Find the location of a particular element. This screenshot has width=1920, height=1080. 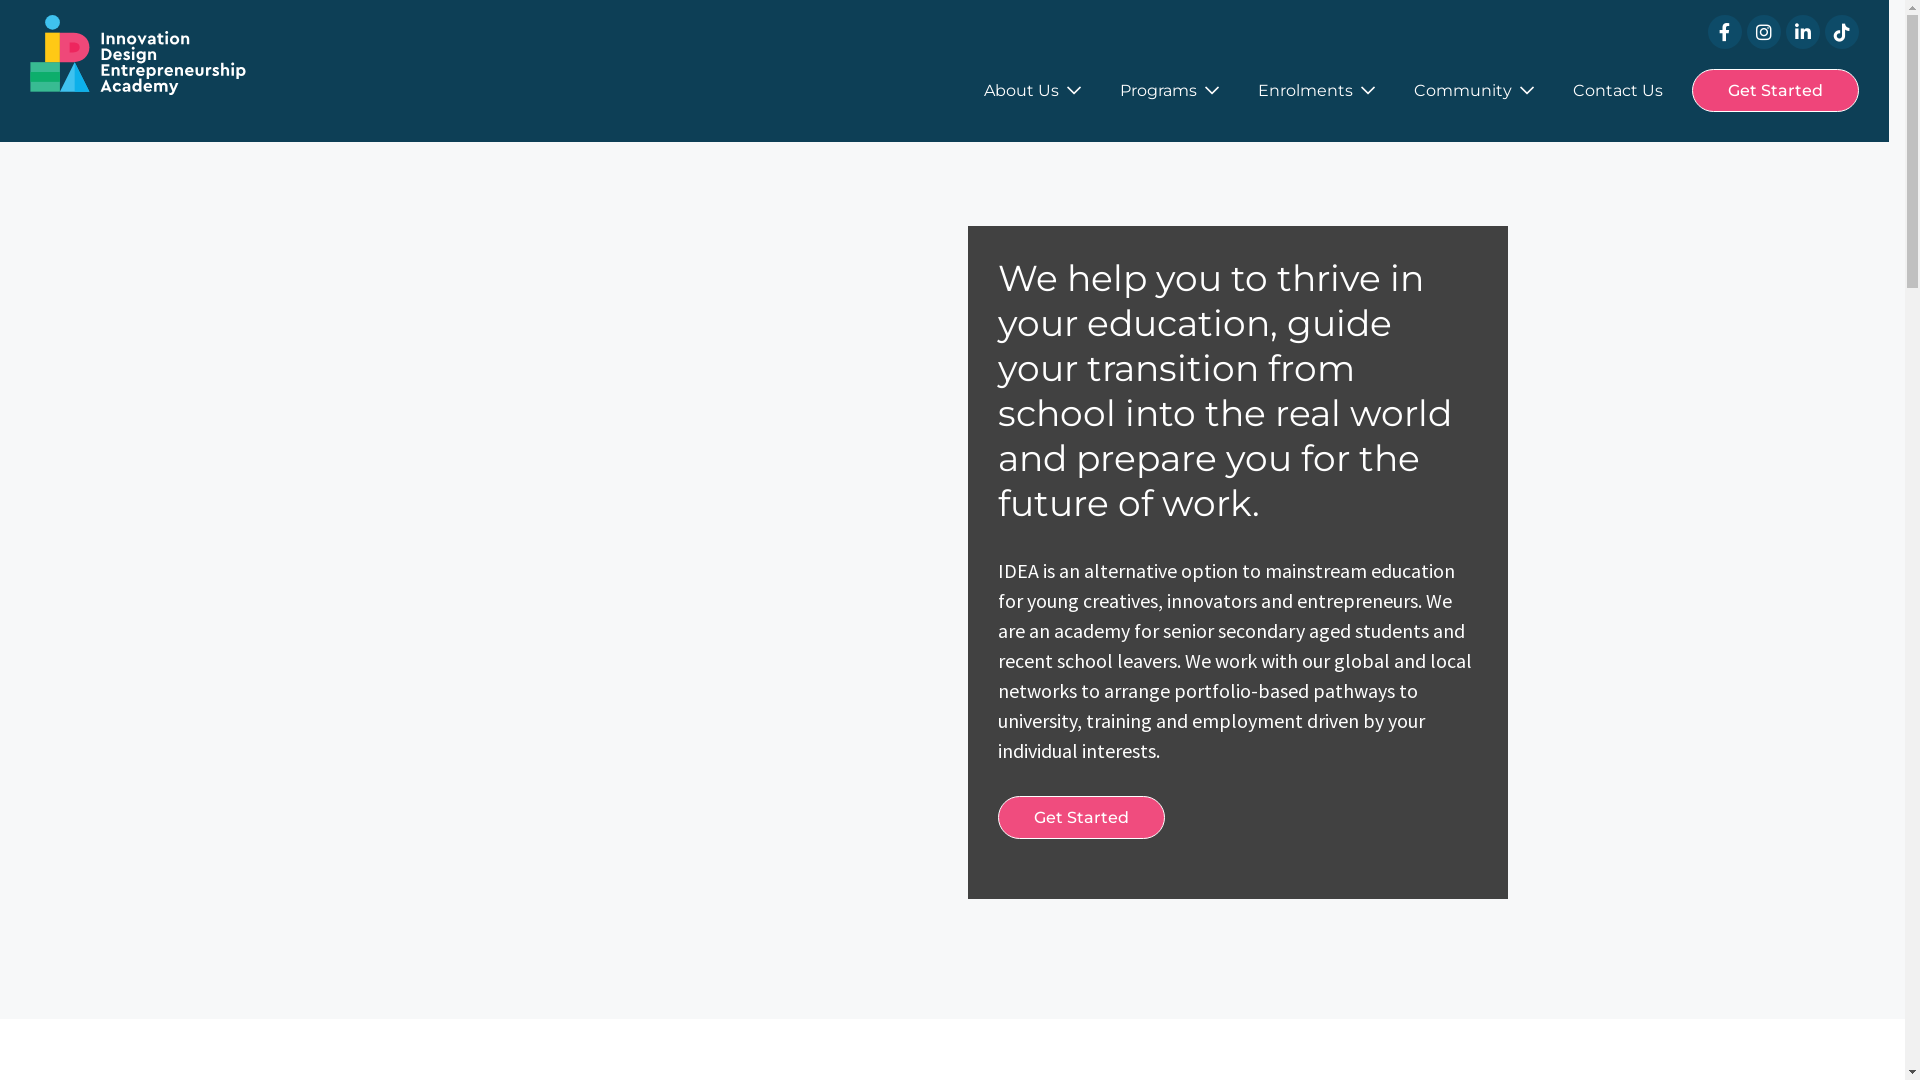

About Us is located at coordinates (1032, 90).